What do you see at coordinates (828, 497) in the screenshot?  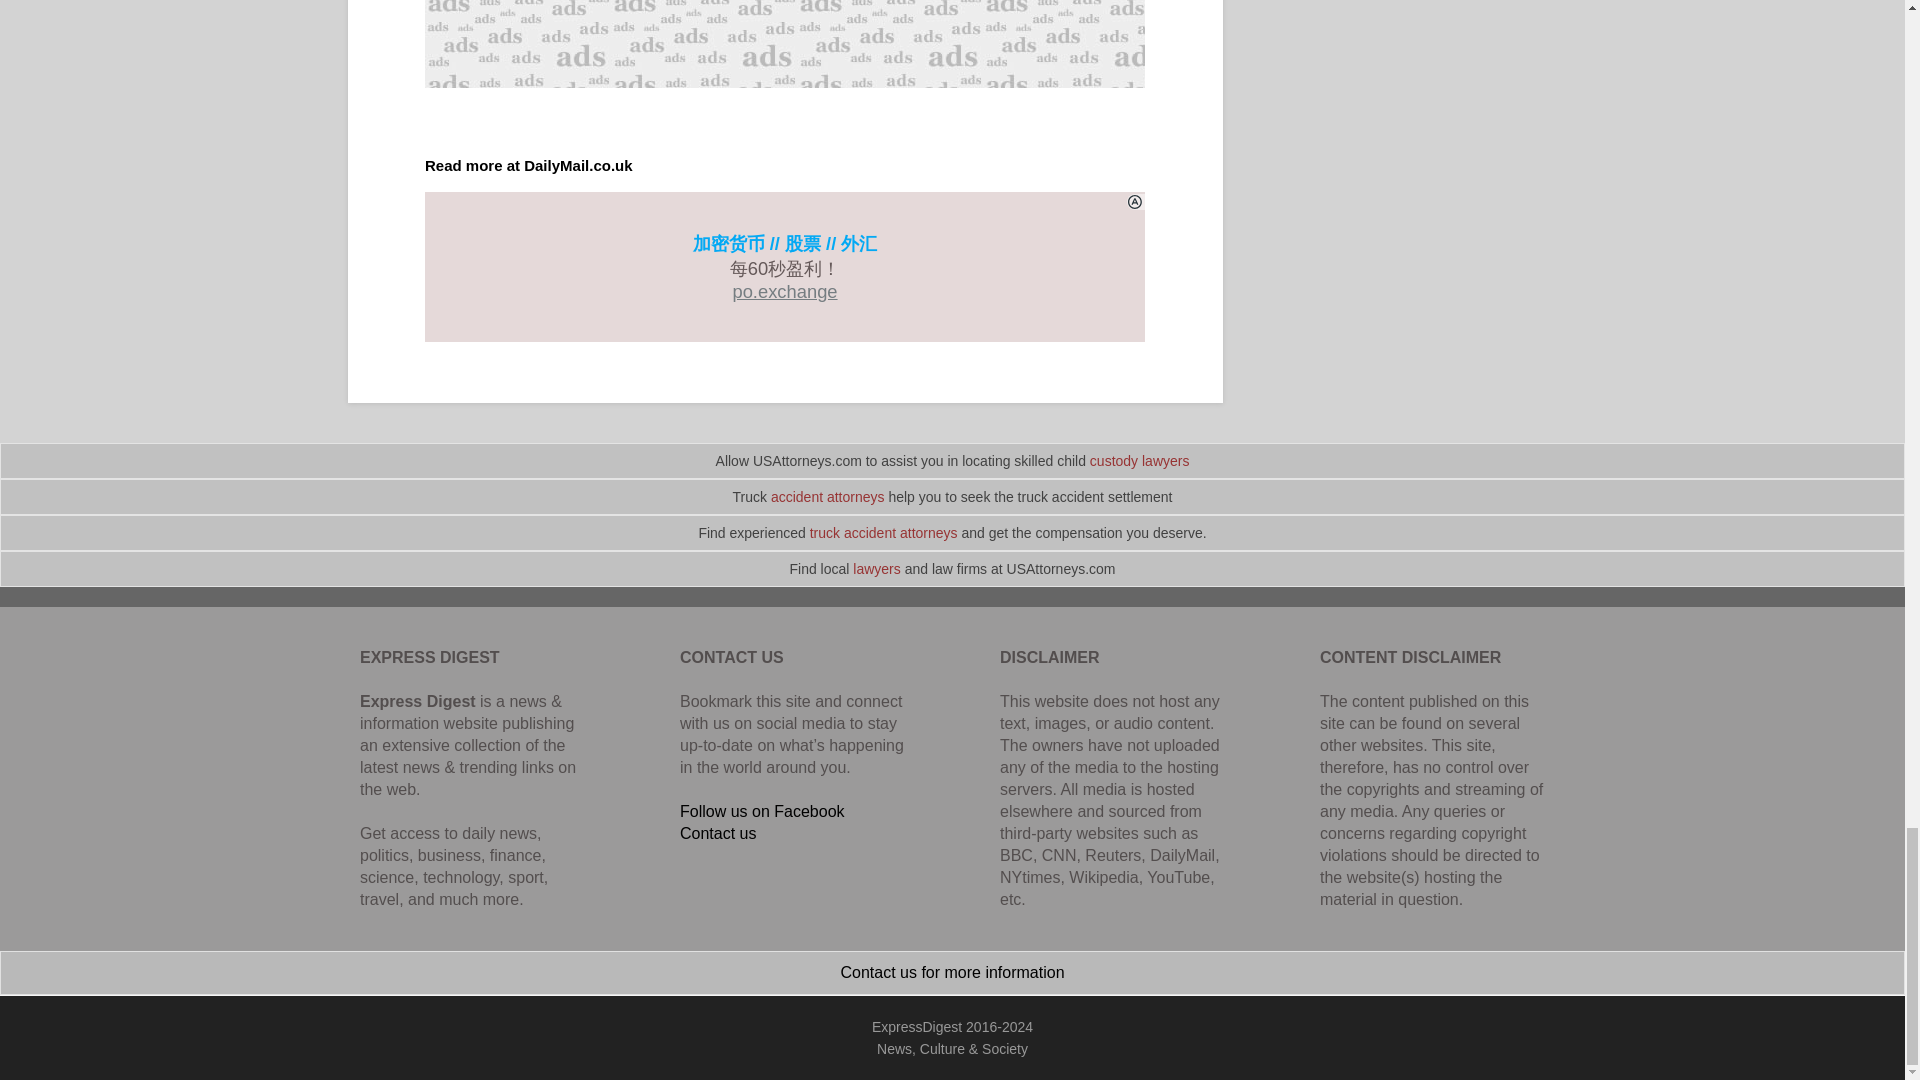 I see `accident attorneys` at bounding box center [828, 497].